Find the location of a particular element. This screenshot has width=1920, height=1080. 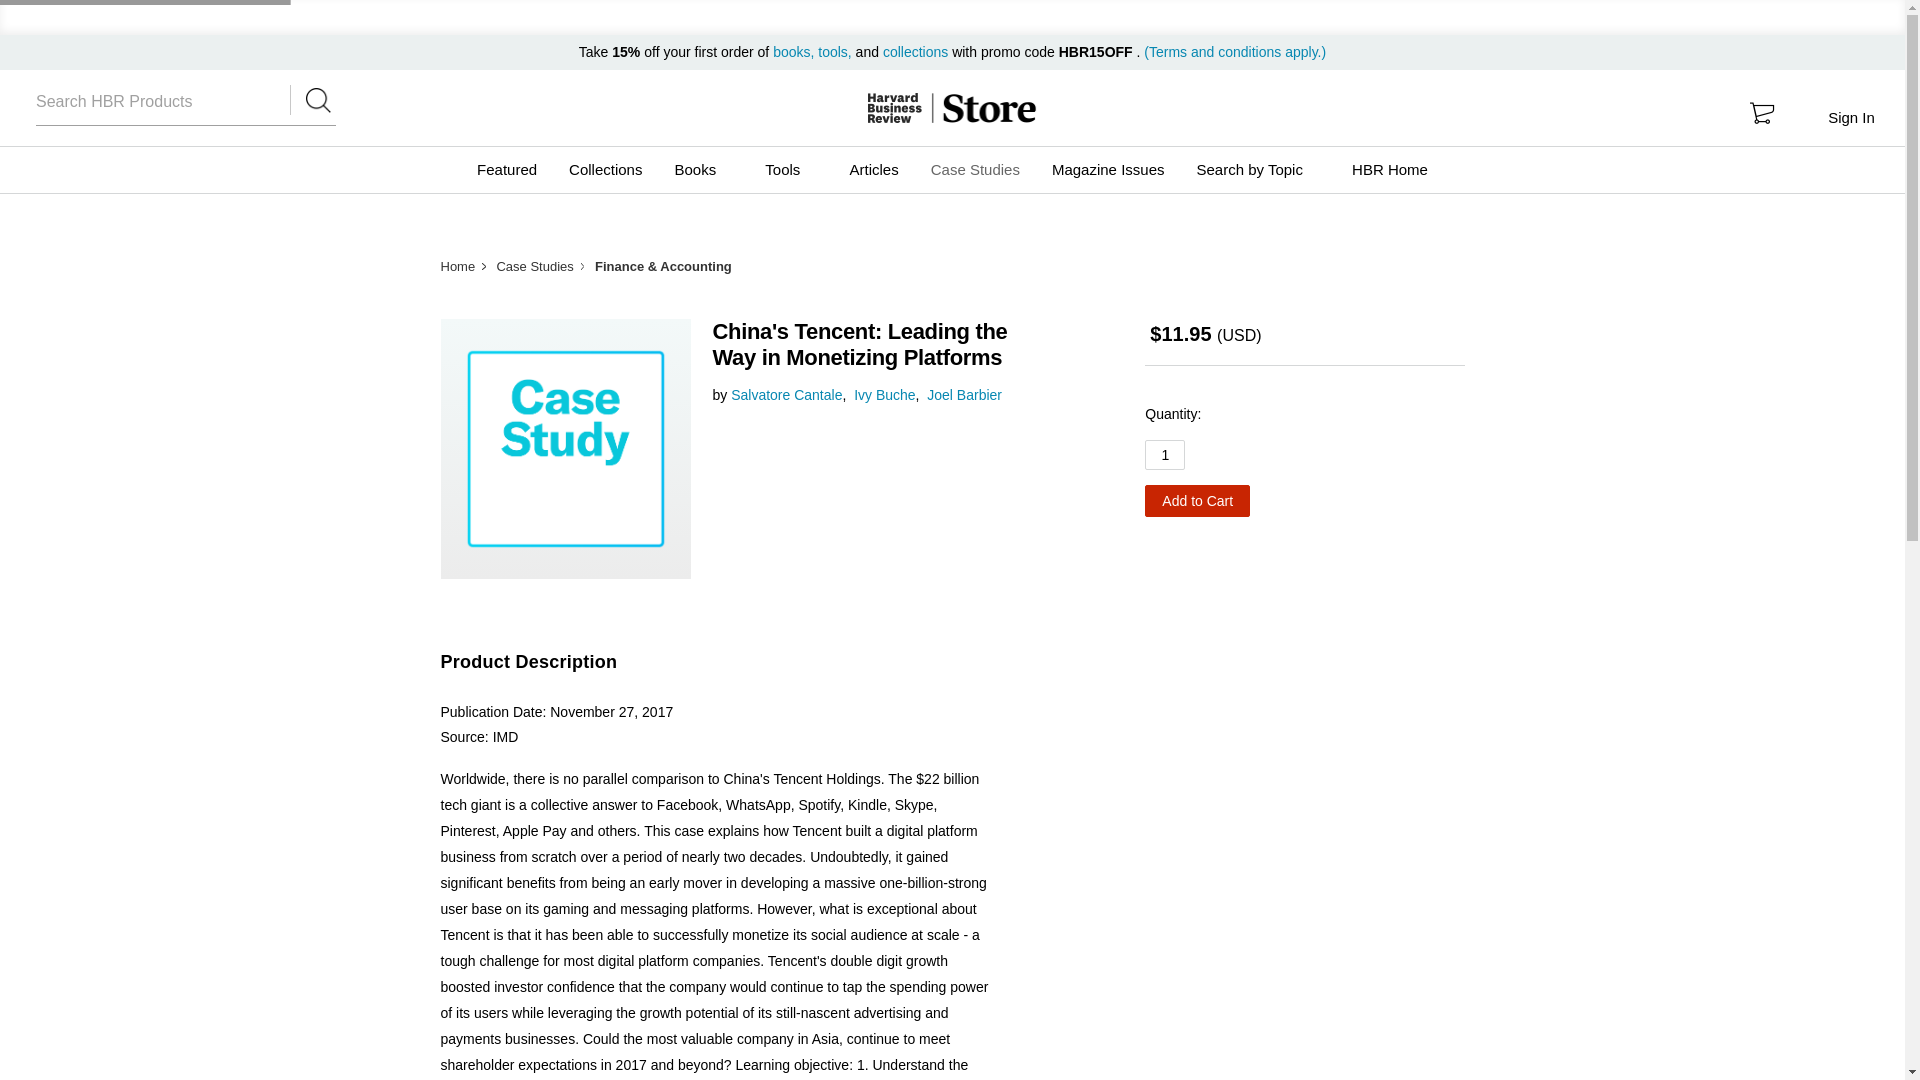

tools, is located at coordinates (834, 52).